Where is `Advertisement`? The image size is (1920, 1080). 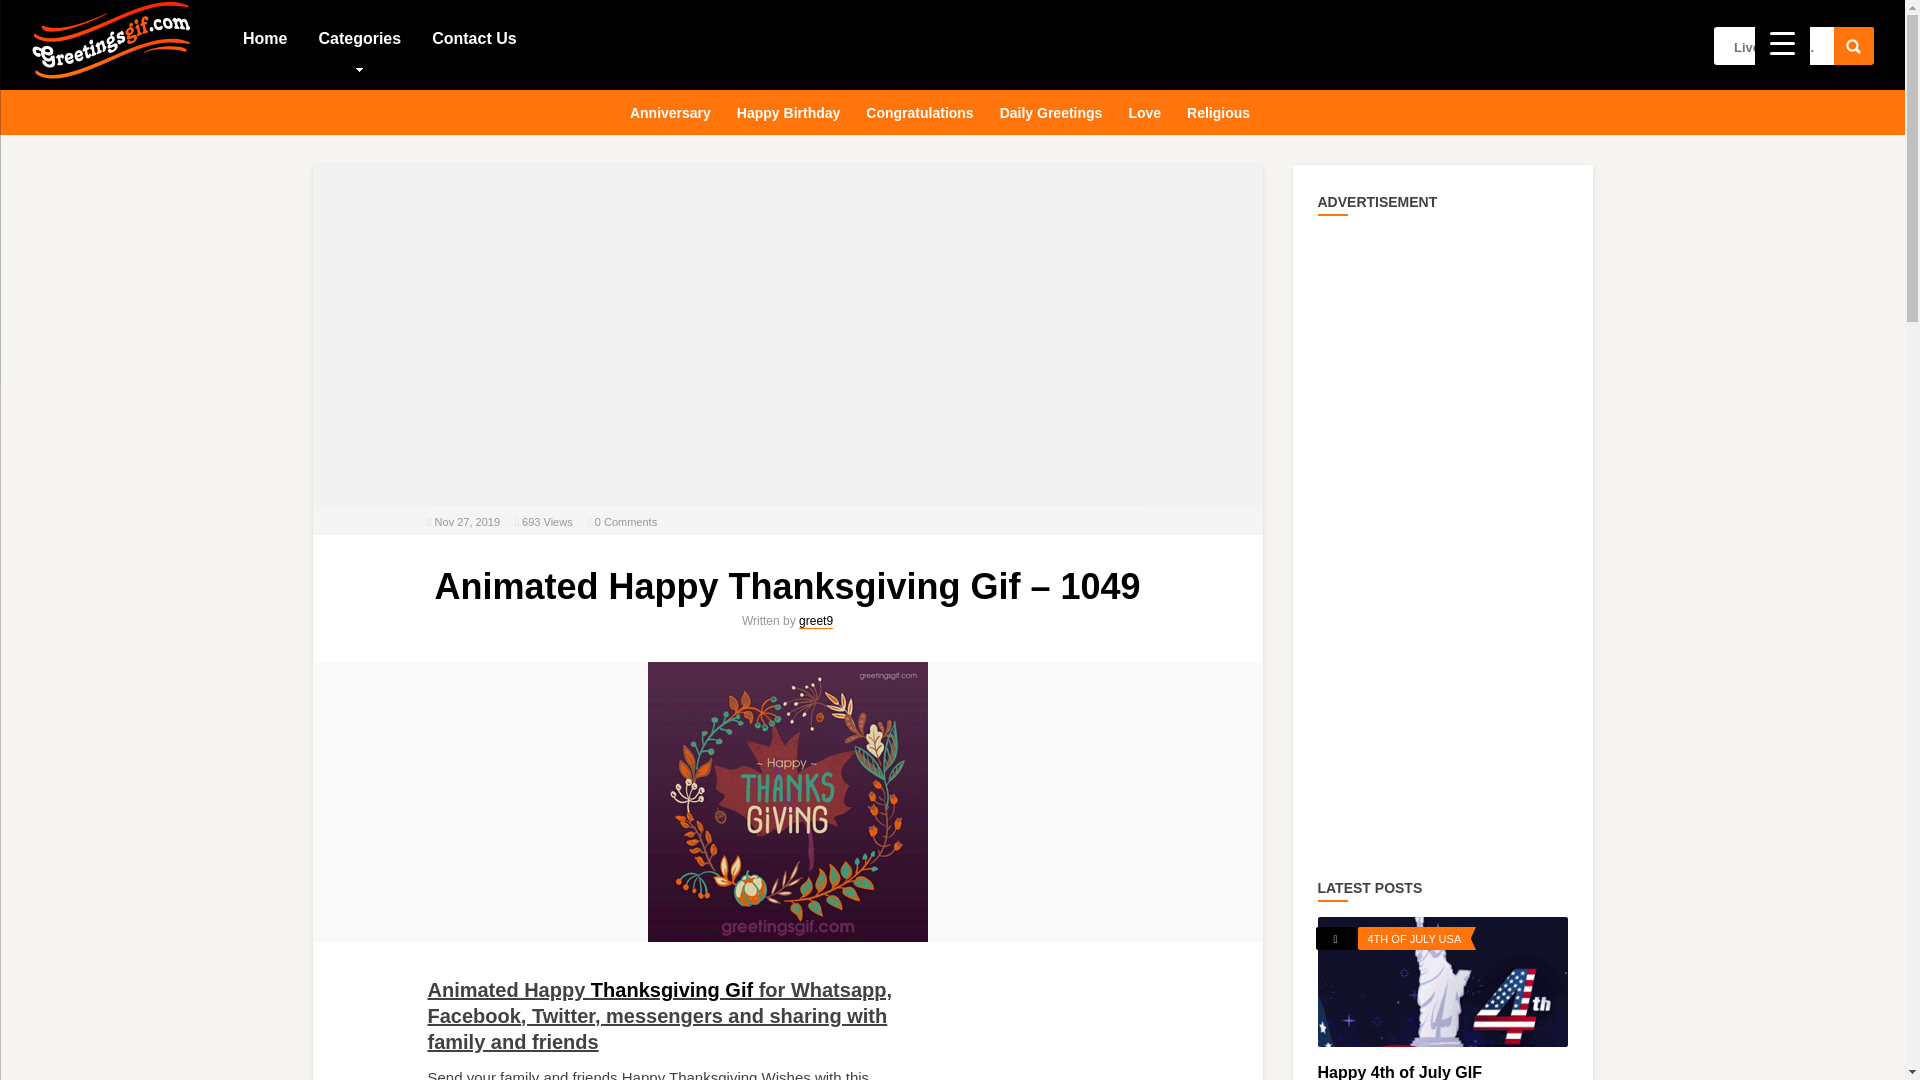 Advertisement is located at coordinates (1078, 1038).